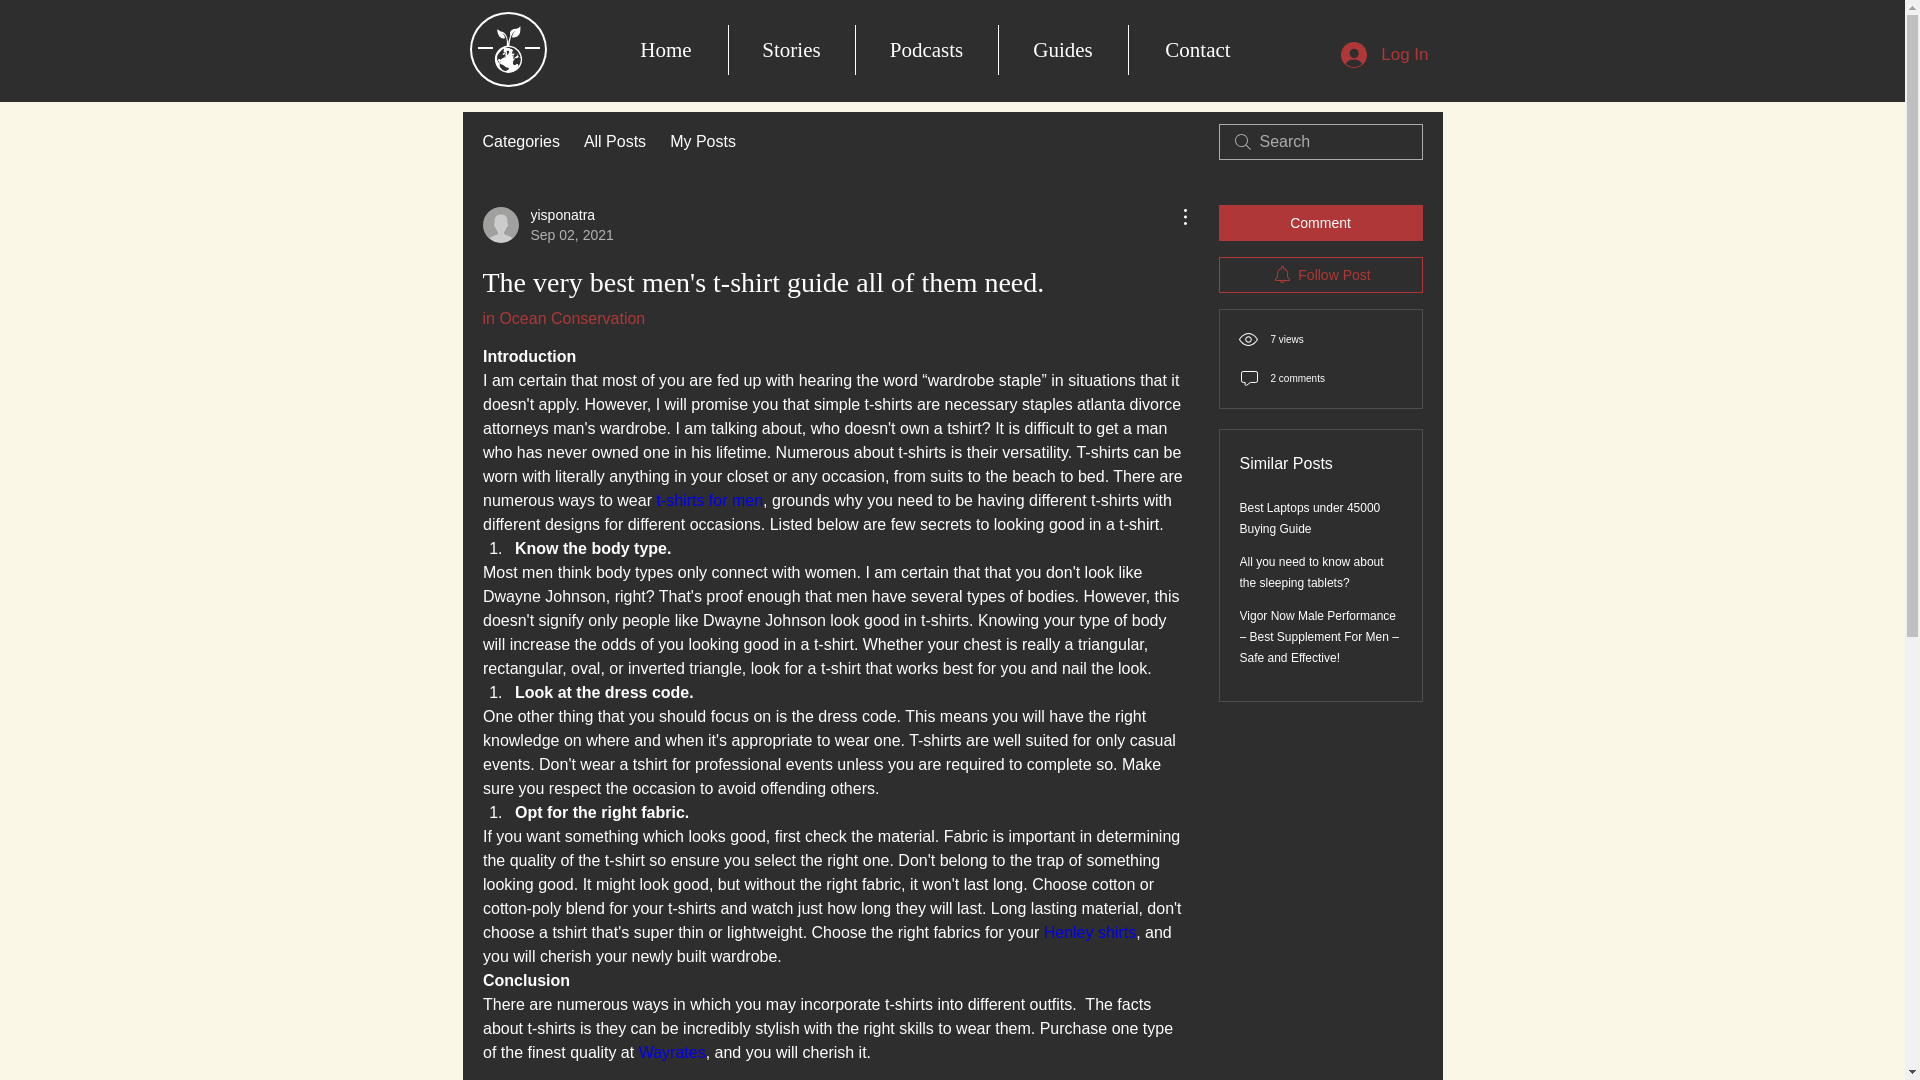 The width and height of the screenshot is (1920, 1080). What do you see at coordinates (702, 142) in the screenshot?
I see `Log In` at bounding box center [702, 142].